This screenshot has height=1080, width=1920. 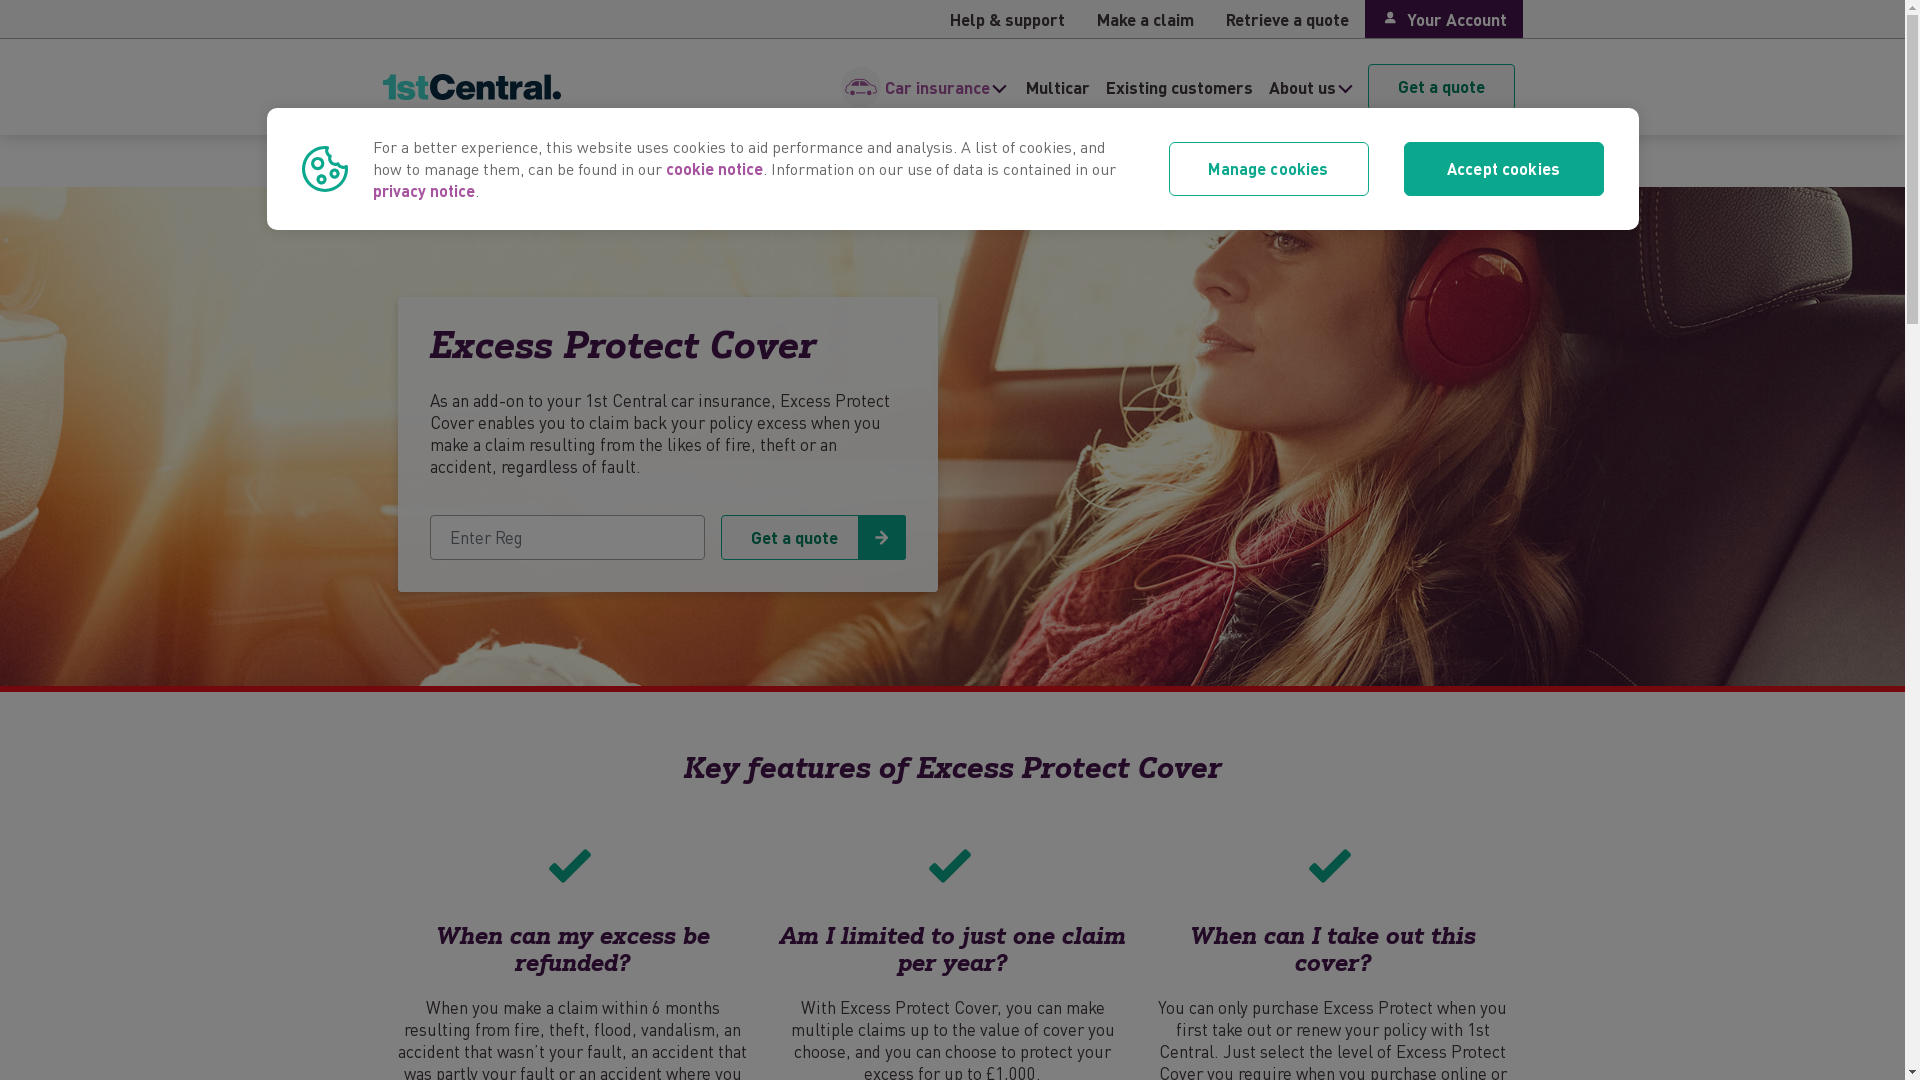 What do you see at coordinates (1444, 19) in the screenshot?
I see `Your Account` at bounding box center [1444, 19].